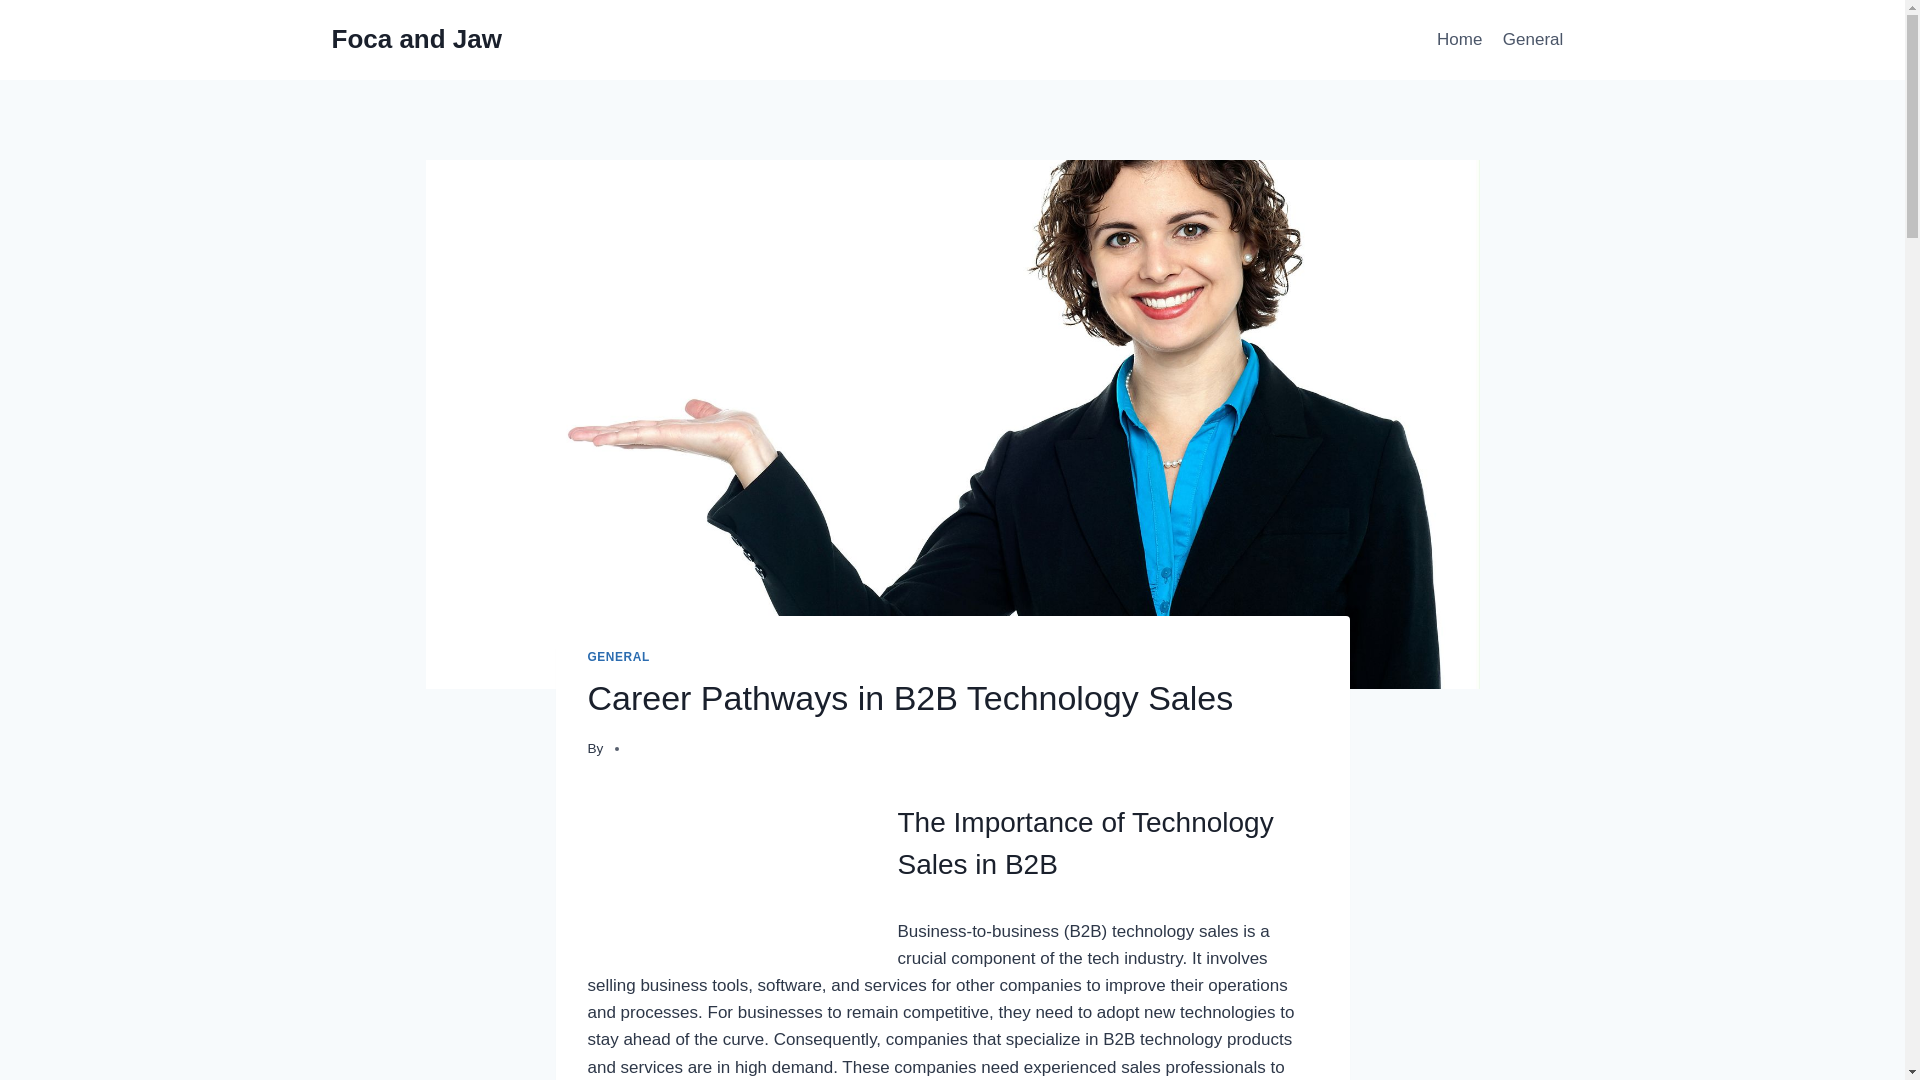 The height and width of the screenshot is (1080, 1920). What do you see at coordinates (1460, 40) in the screenshot?
I see `Home` at bounding box center [1460, 40].